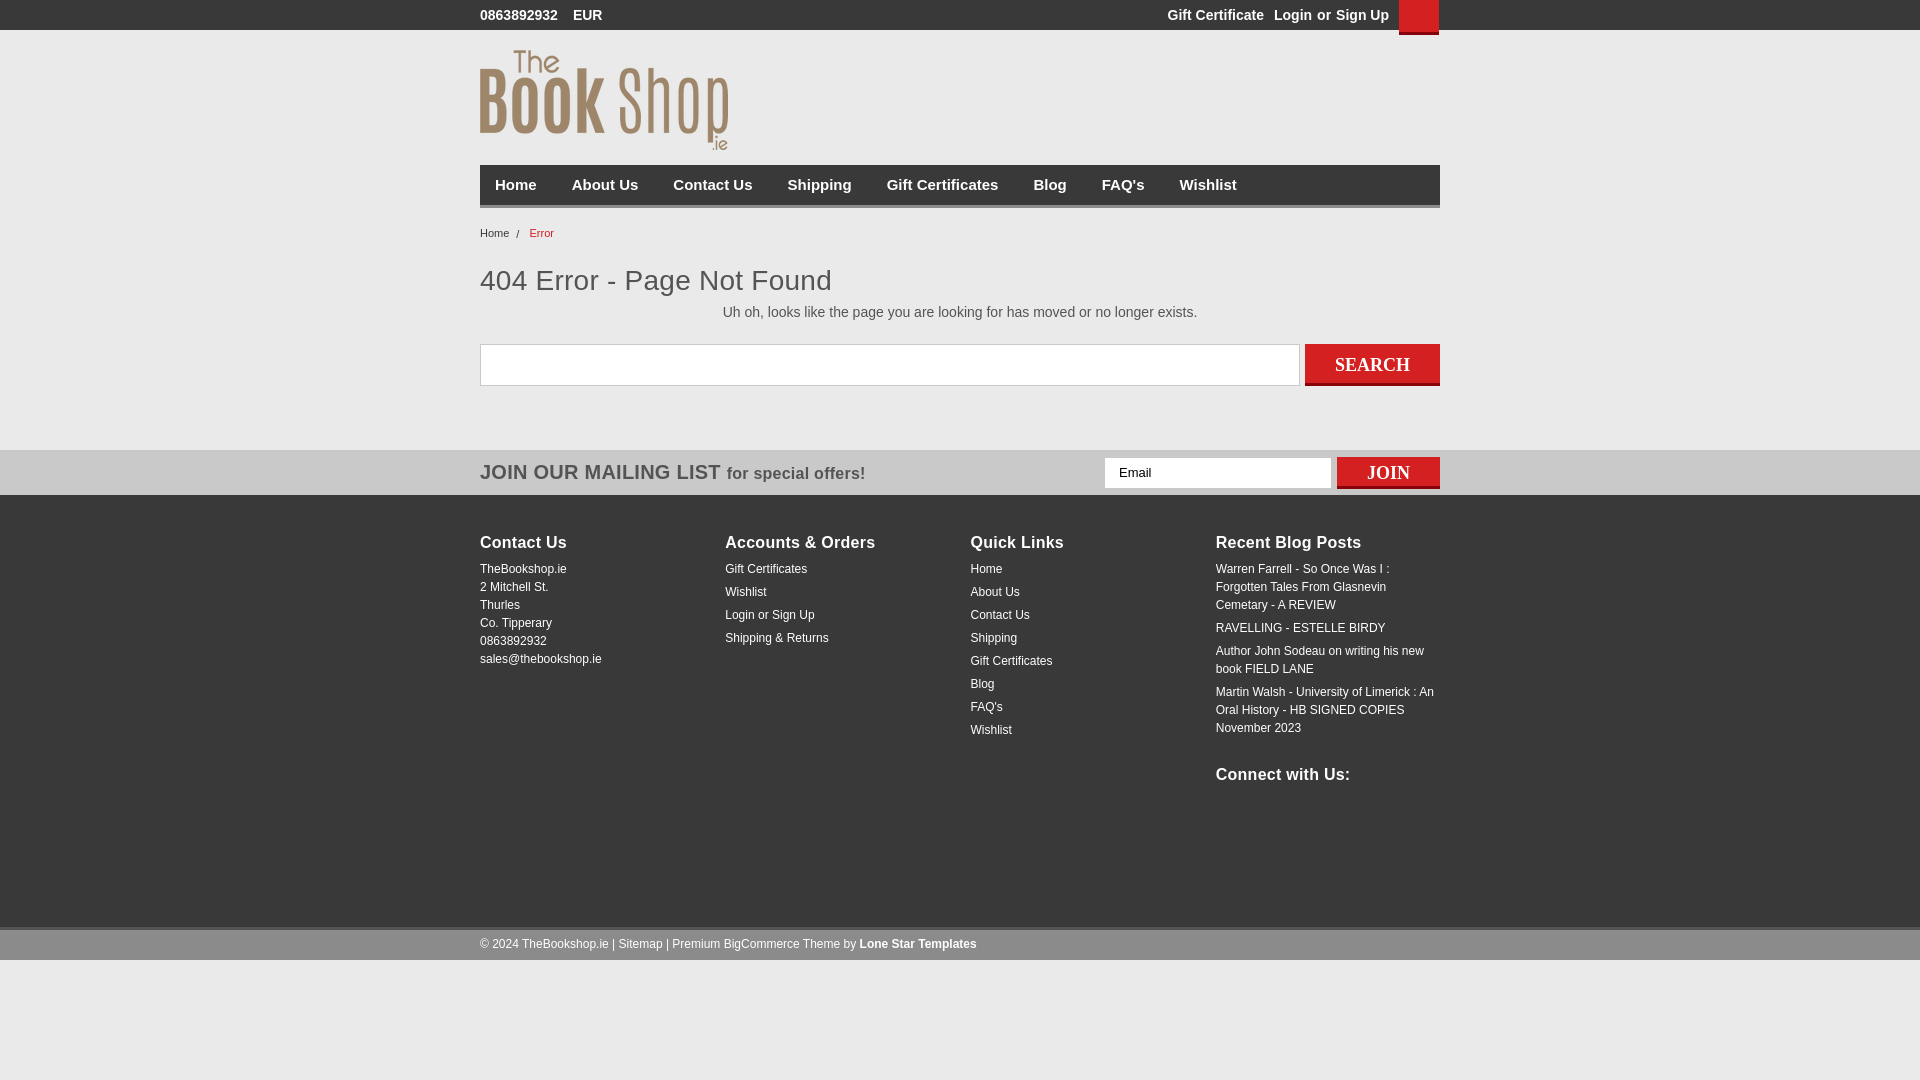 The width and height of the screenshot is (1920, 1080). What do you see at coordinates (1372, 364) in the screenshot?
I see `Search` at bounding box center [1372, 364].